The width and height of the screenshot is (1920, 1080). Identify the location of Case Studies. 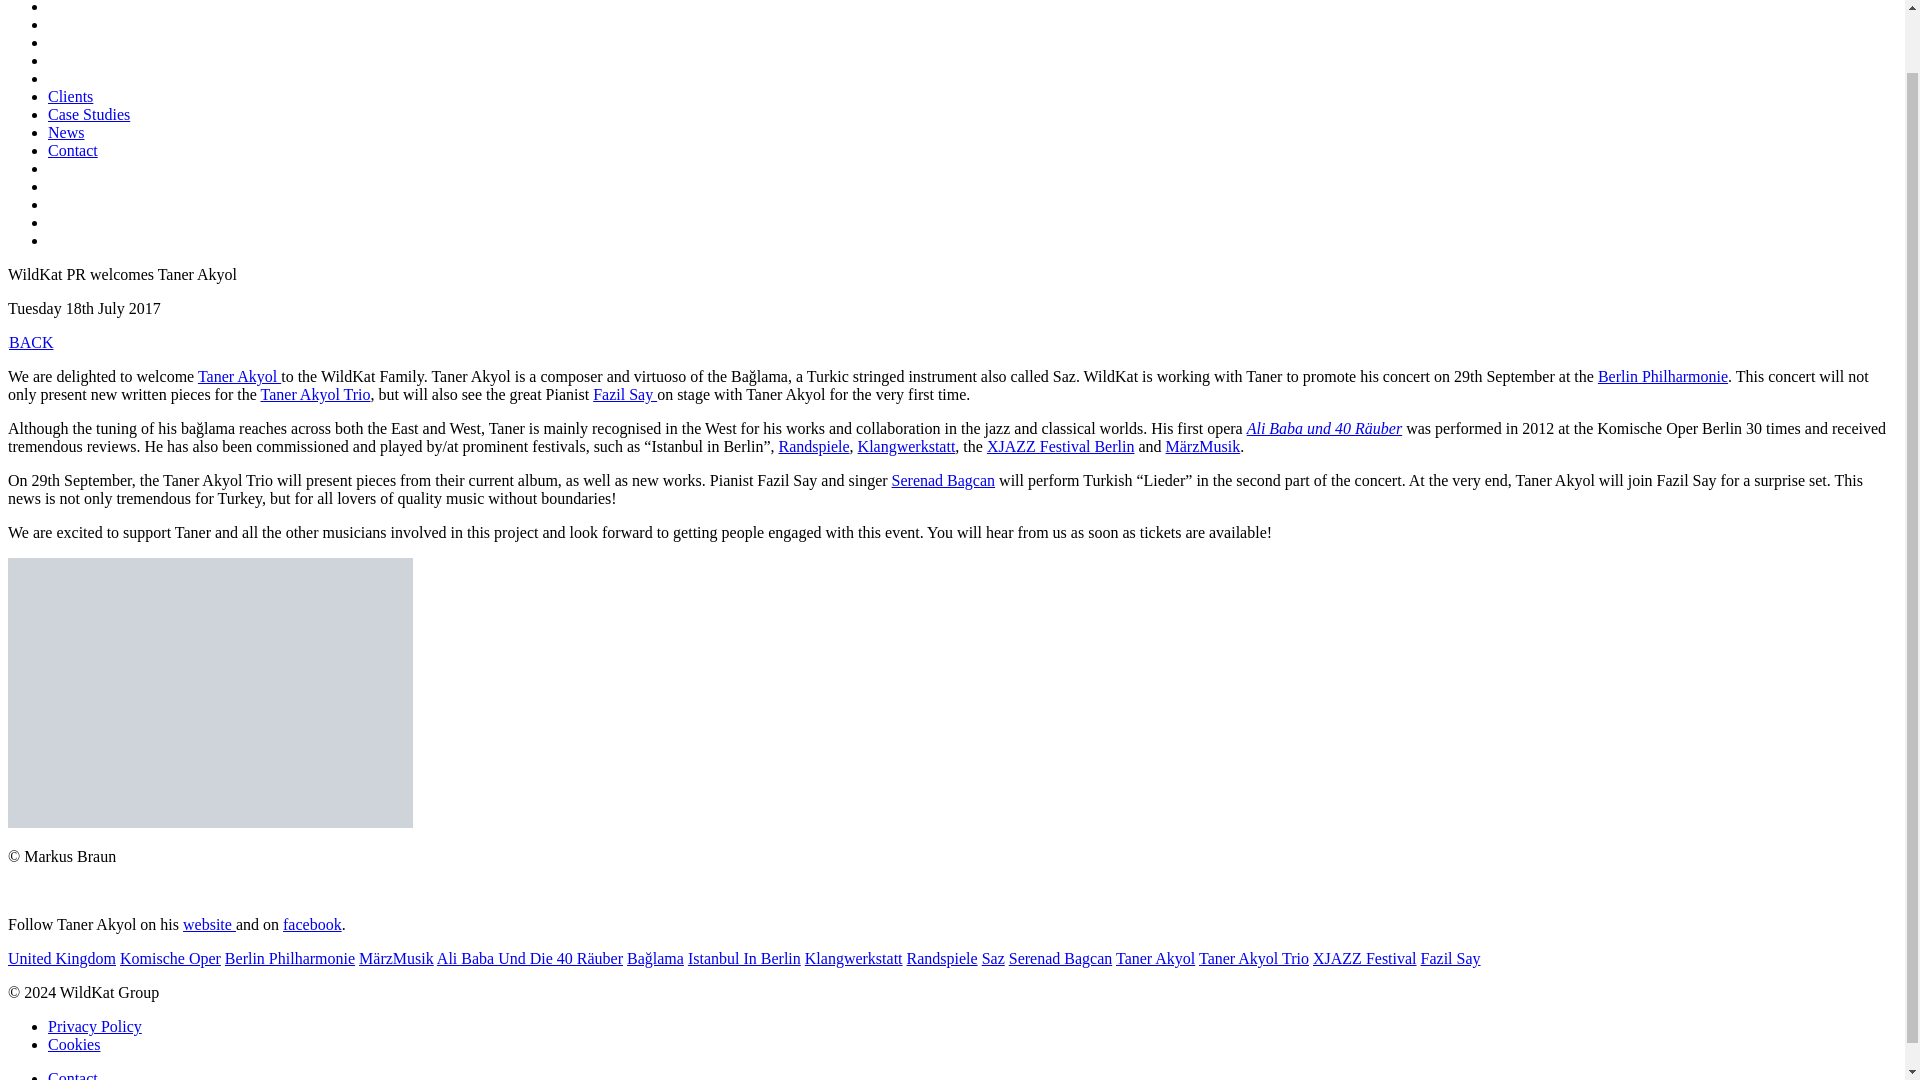
(89, 114).